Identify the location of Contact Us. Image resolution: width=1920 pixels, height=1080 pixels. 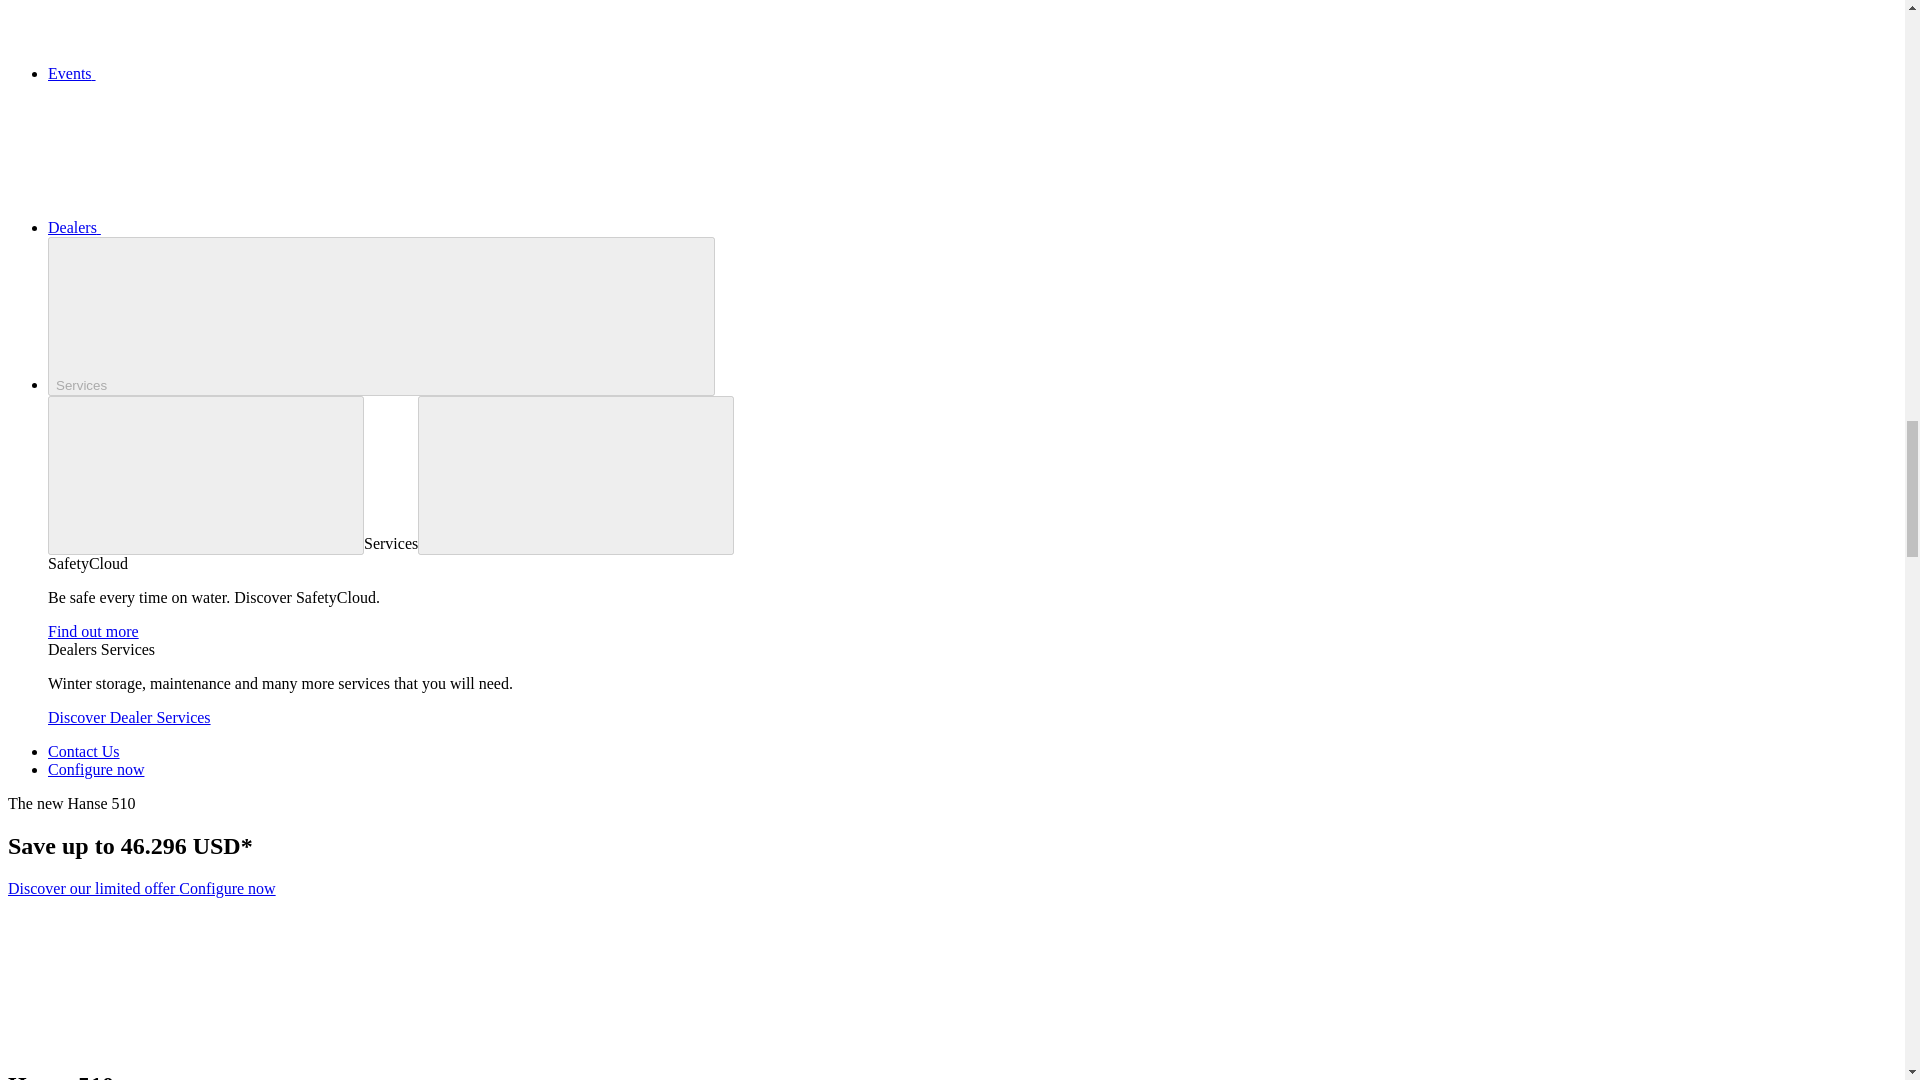
(84, 752).